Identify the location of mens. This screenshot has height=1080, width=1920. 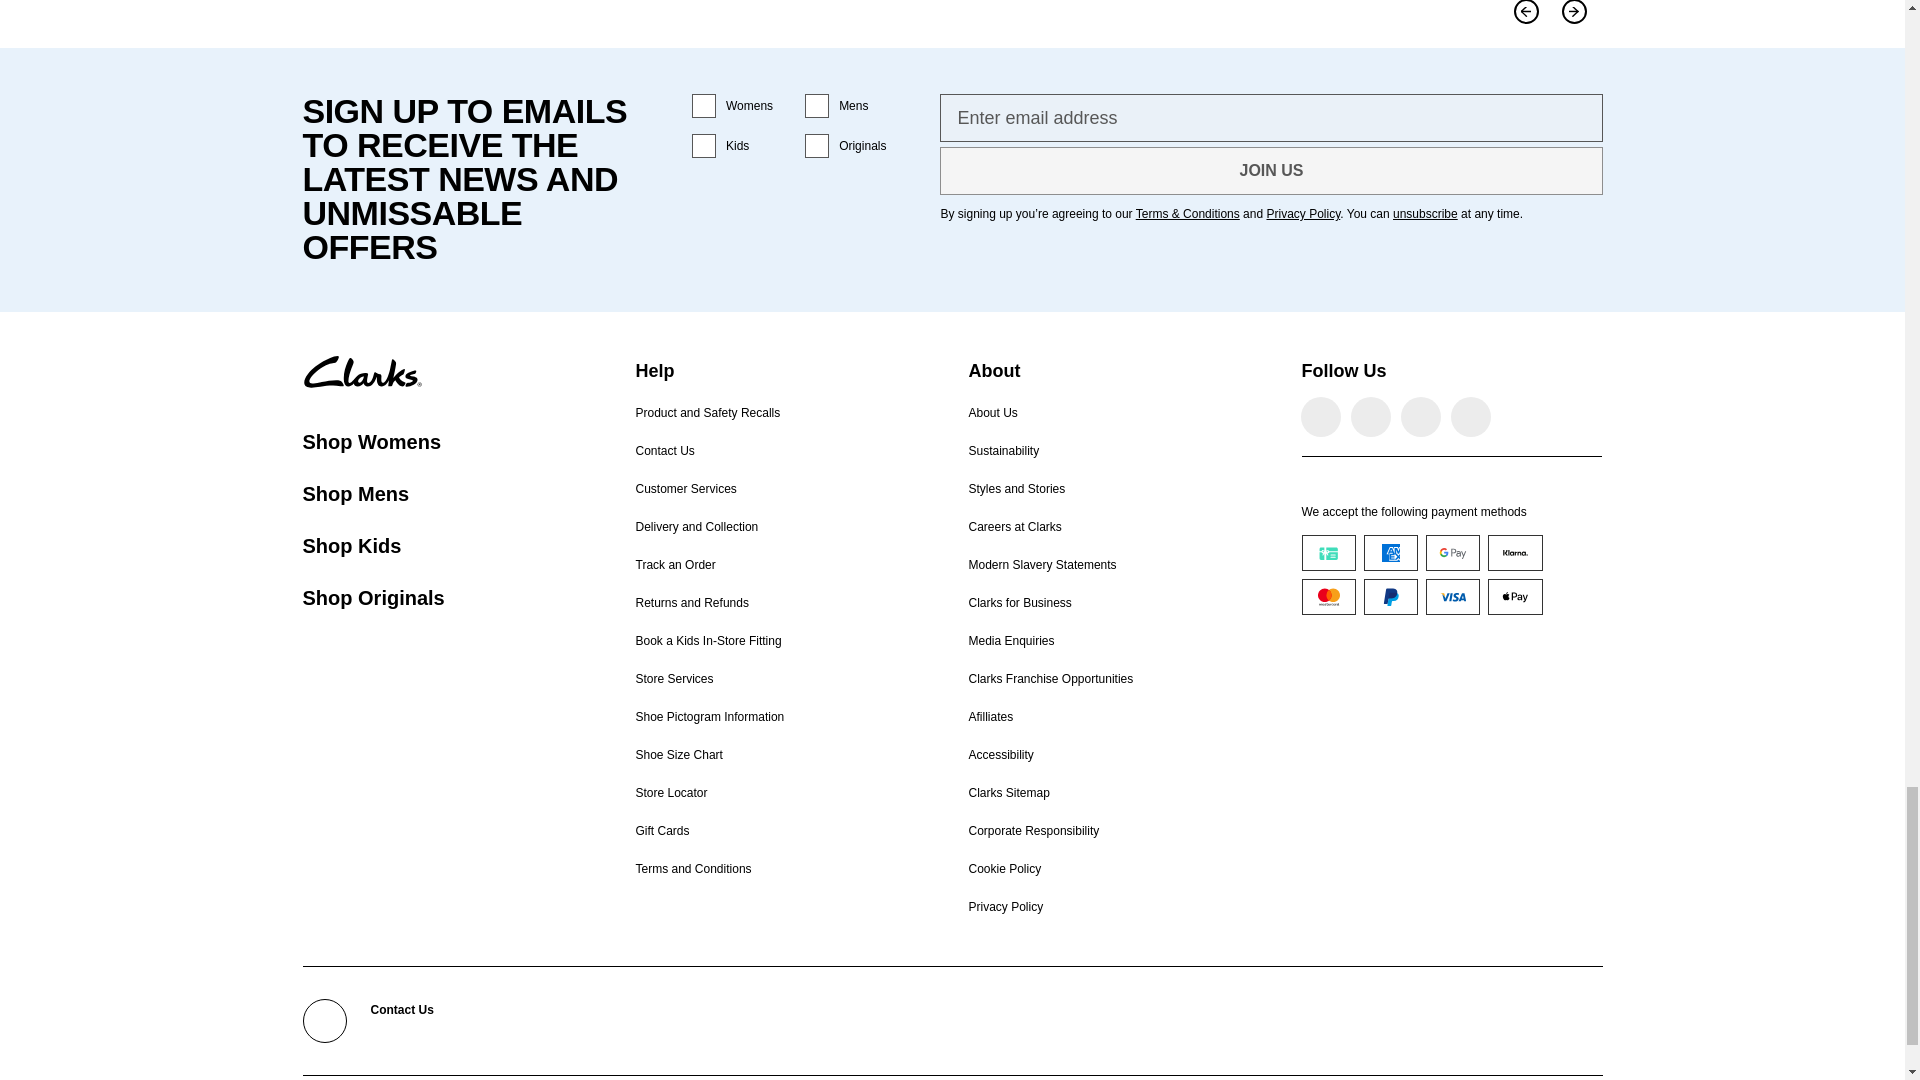
(816, 105).